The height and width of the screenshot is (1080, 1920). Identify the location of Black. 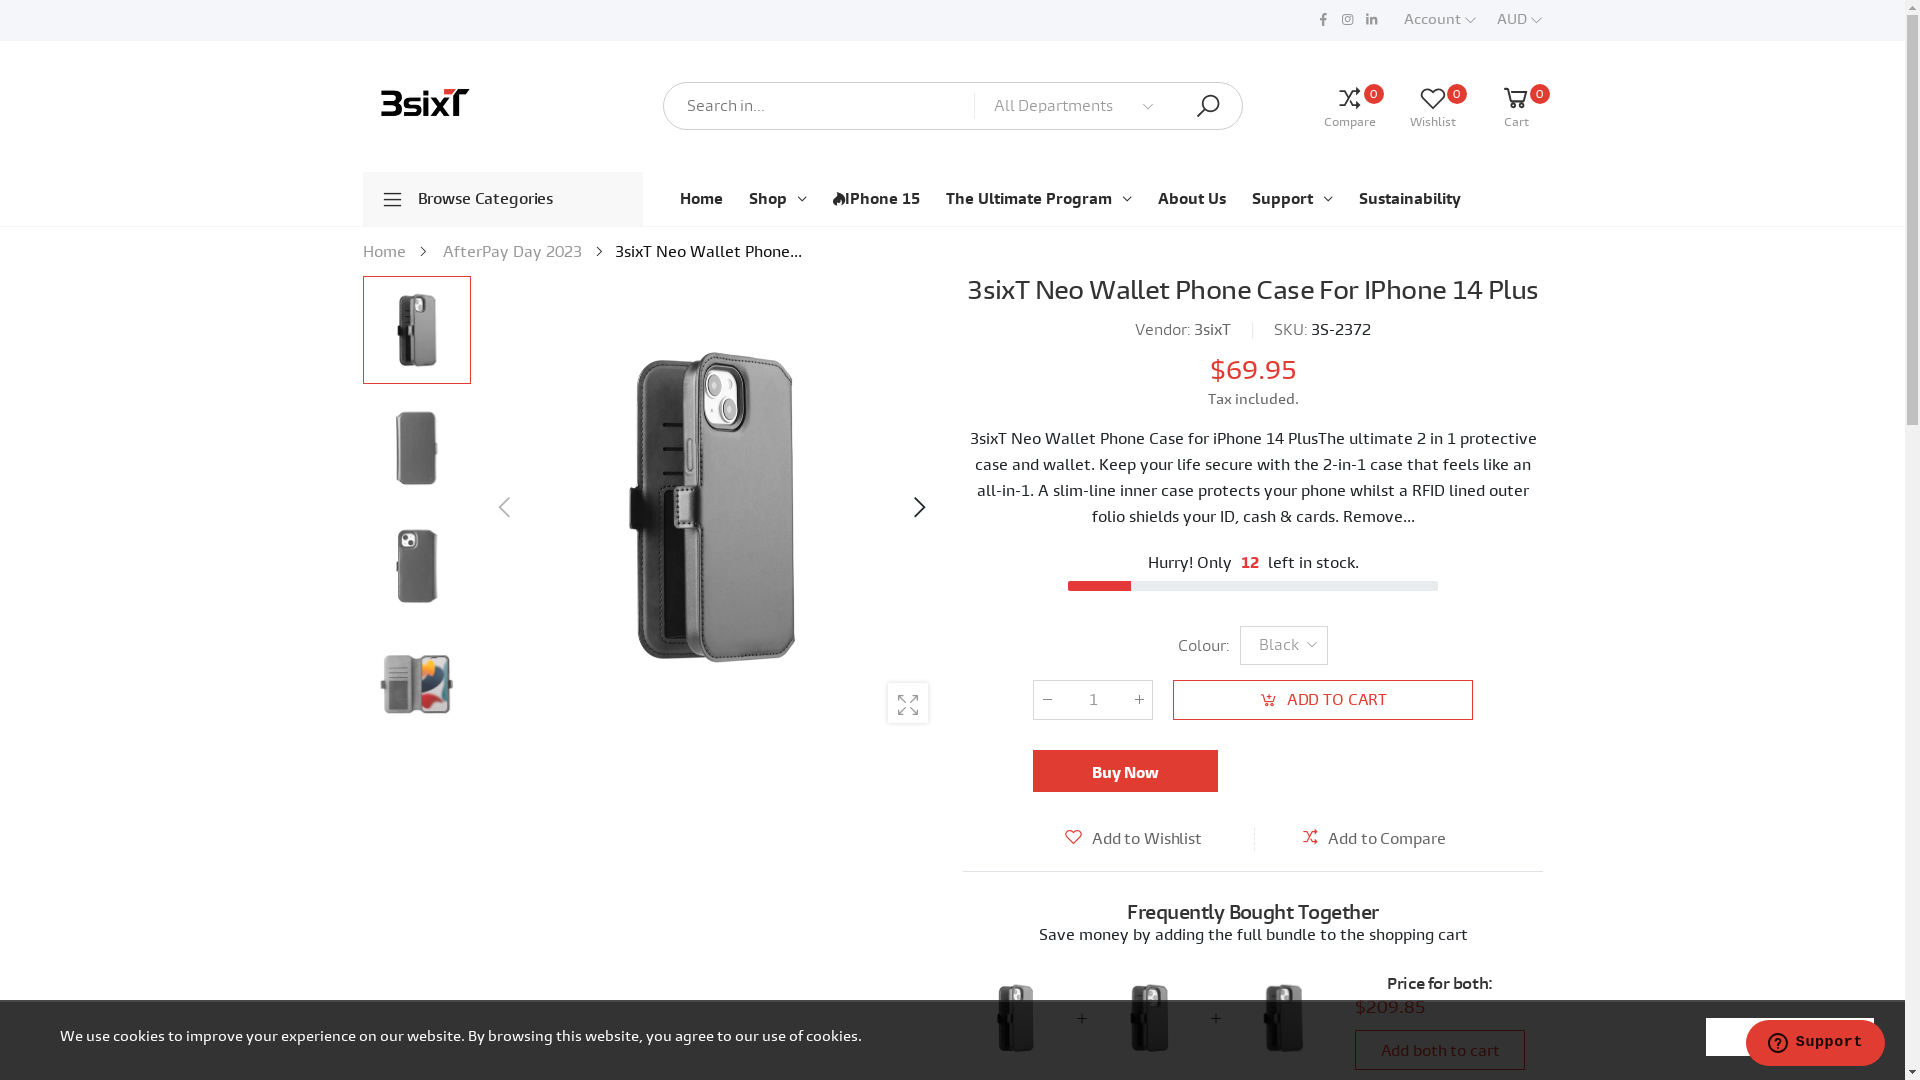
(711, 507).